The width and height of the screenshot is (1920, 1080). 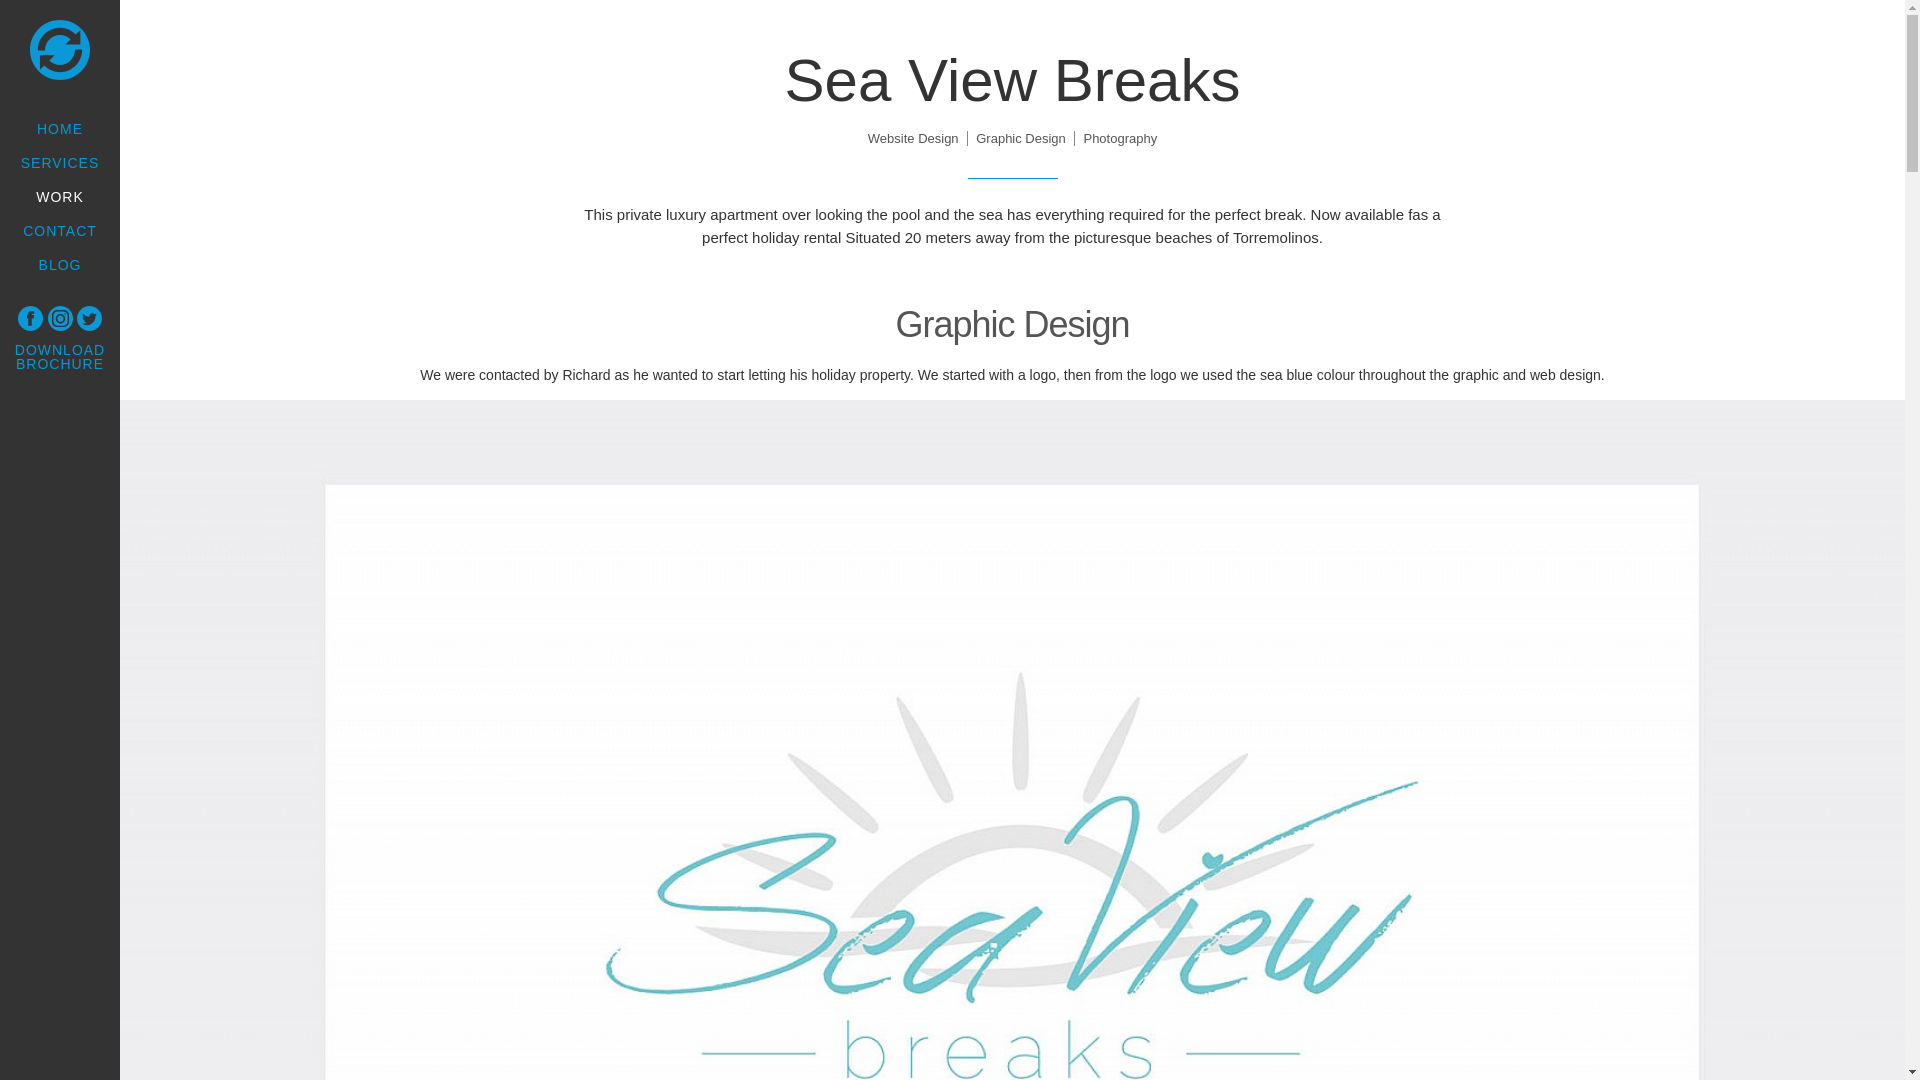 I want to click on Huddersfield Digital Design Services, so click(x=60, y=162).